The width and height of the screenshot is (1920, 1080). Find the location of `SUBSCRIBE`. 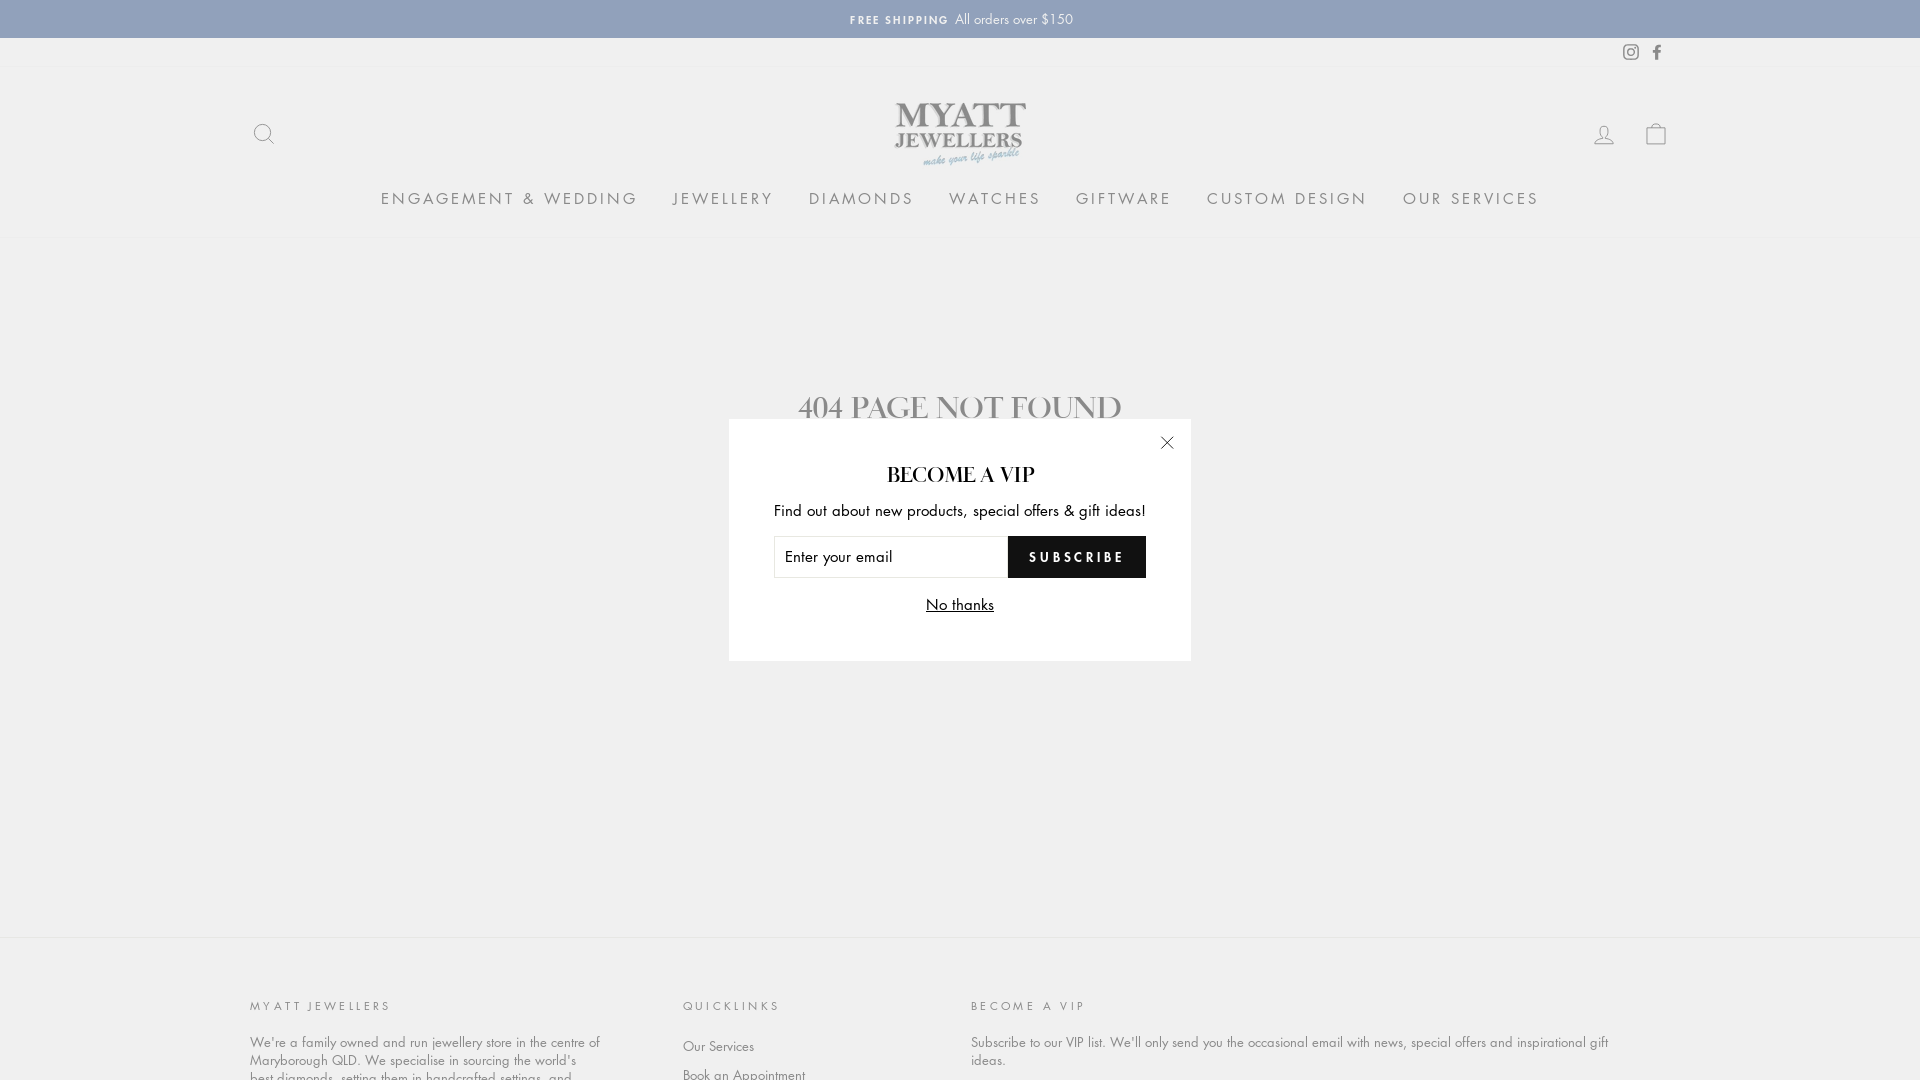

SUBSCRIBE is located at coordinates (1077, 557).